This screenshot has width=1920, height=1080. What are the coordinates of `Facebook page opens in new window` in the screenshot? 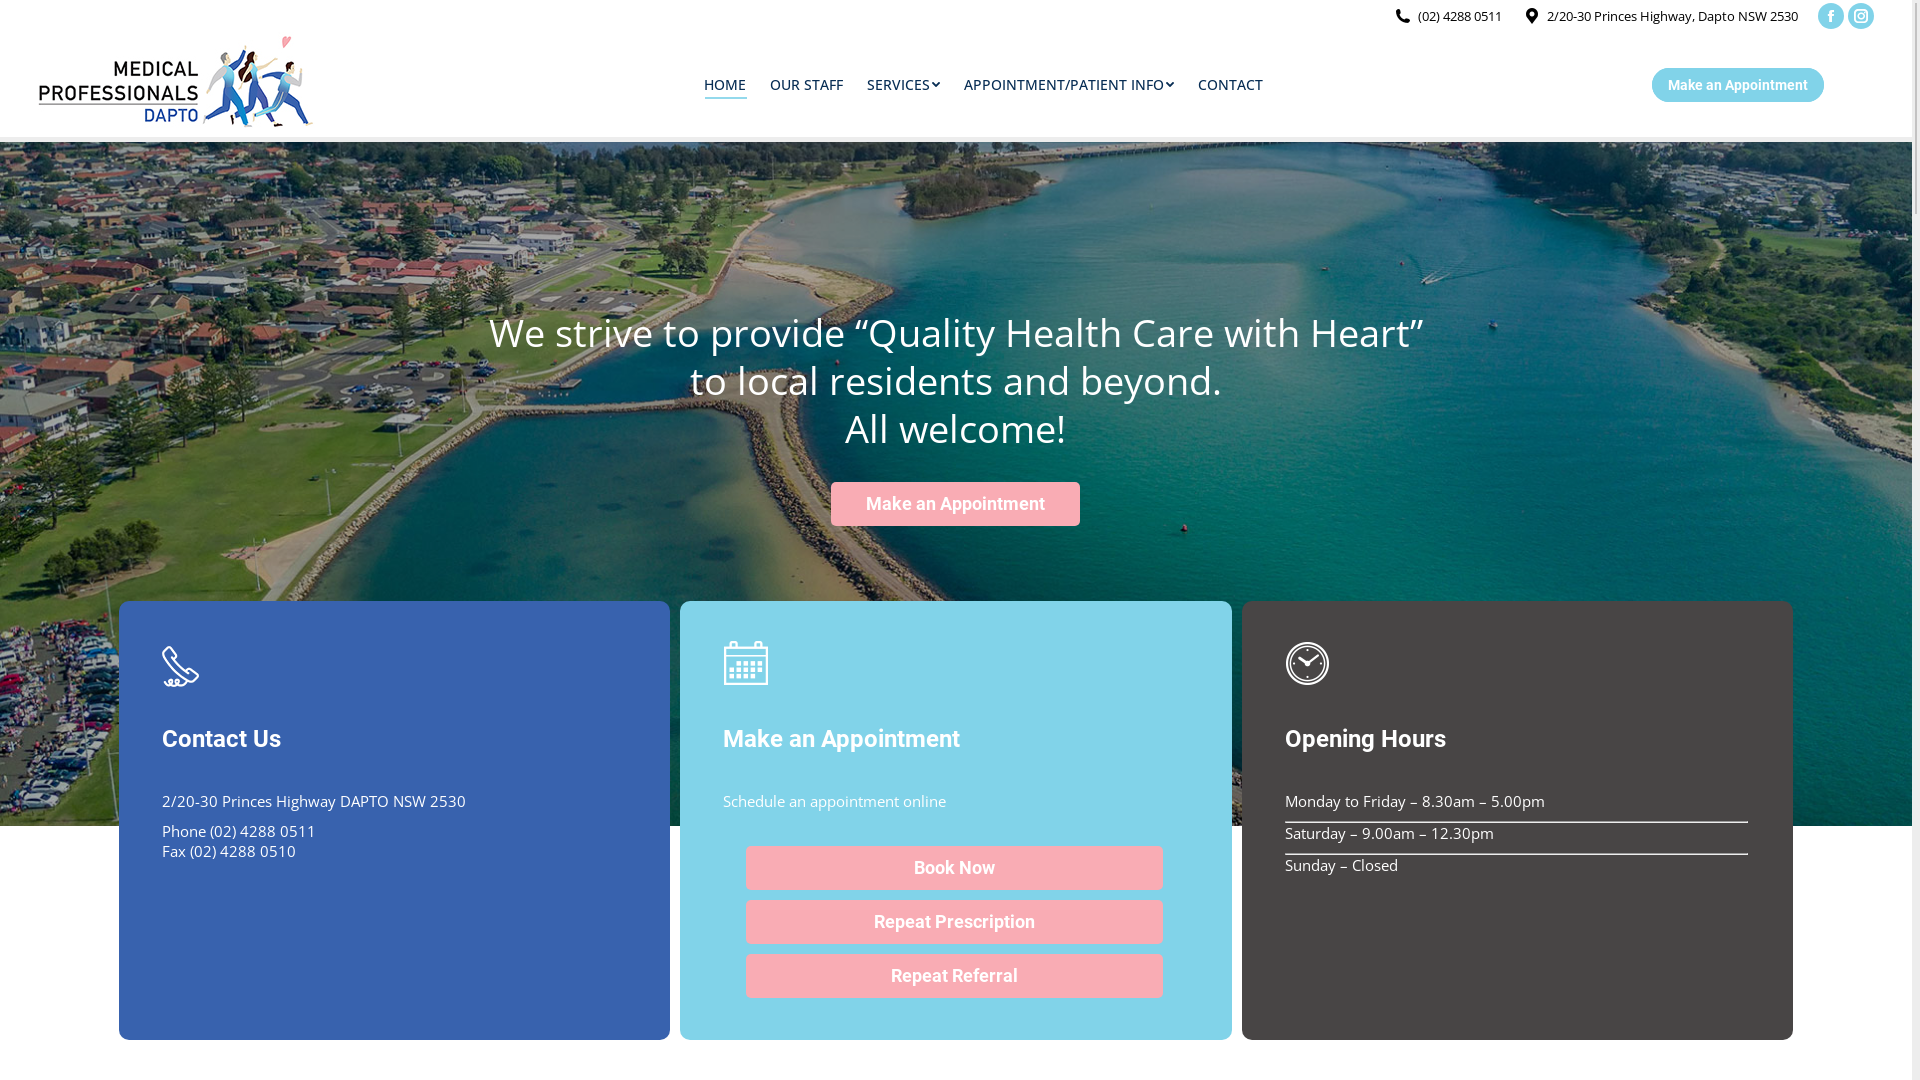 It's located at (1831, 16).